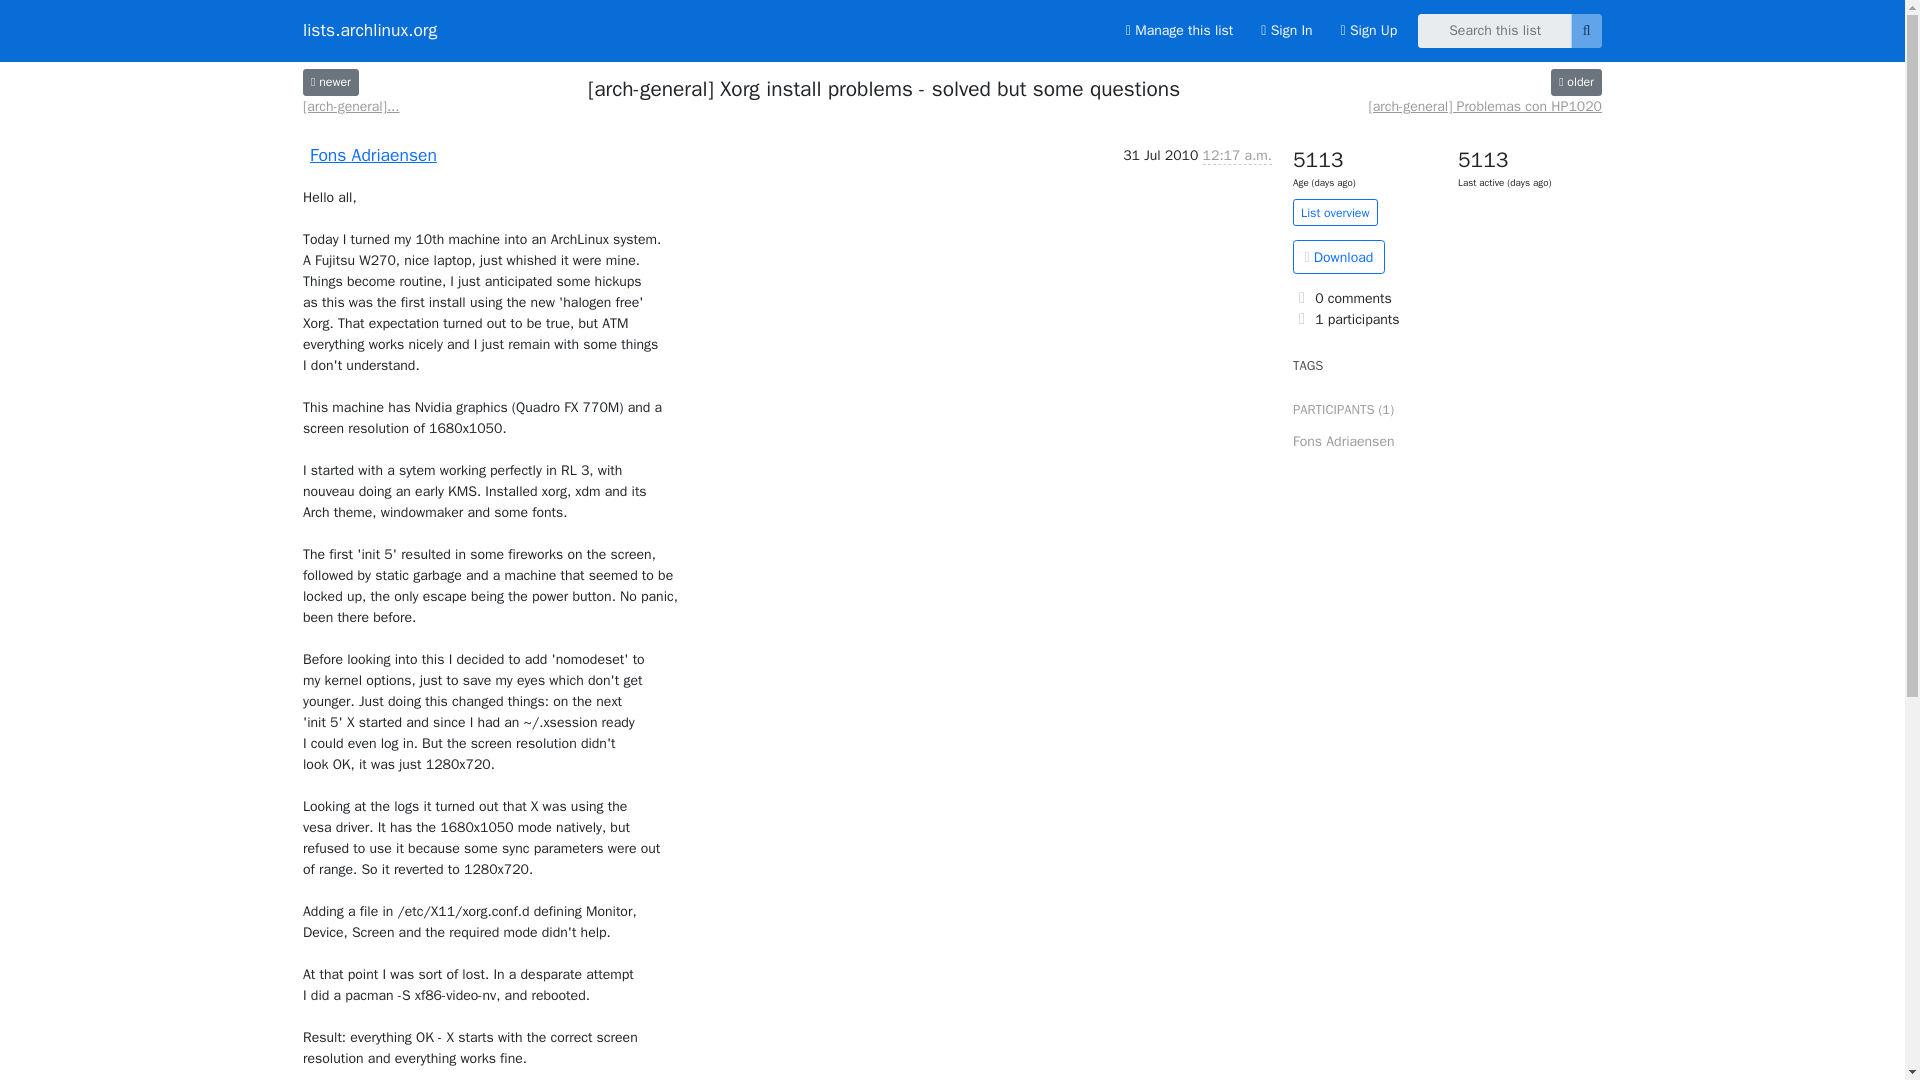 The image size is (1920, 1080). What do you see at coordinates (1237, 156) in the screenshot?
I see `Sender's time: July 31, 2010, 12:17 a.m.` at bounding box center [1237, 156].